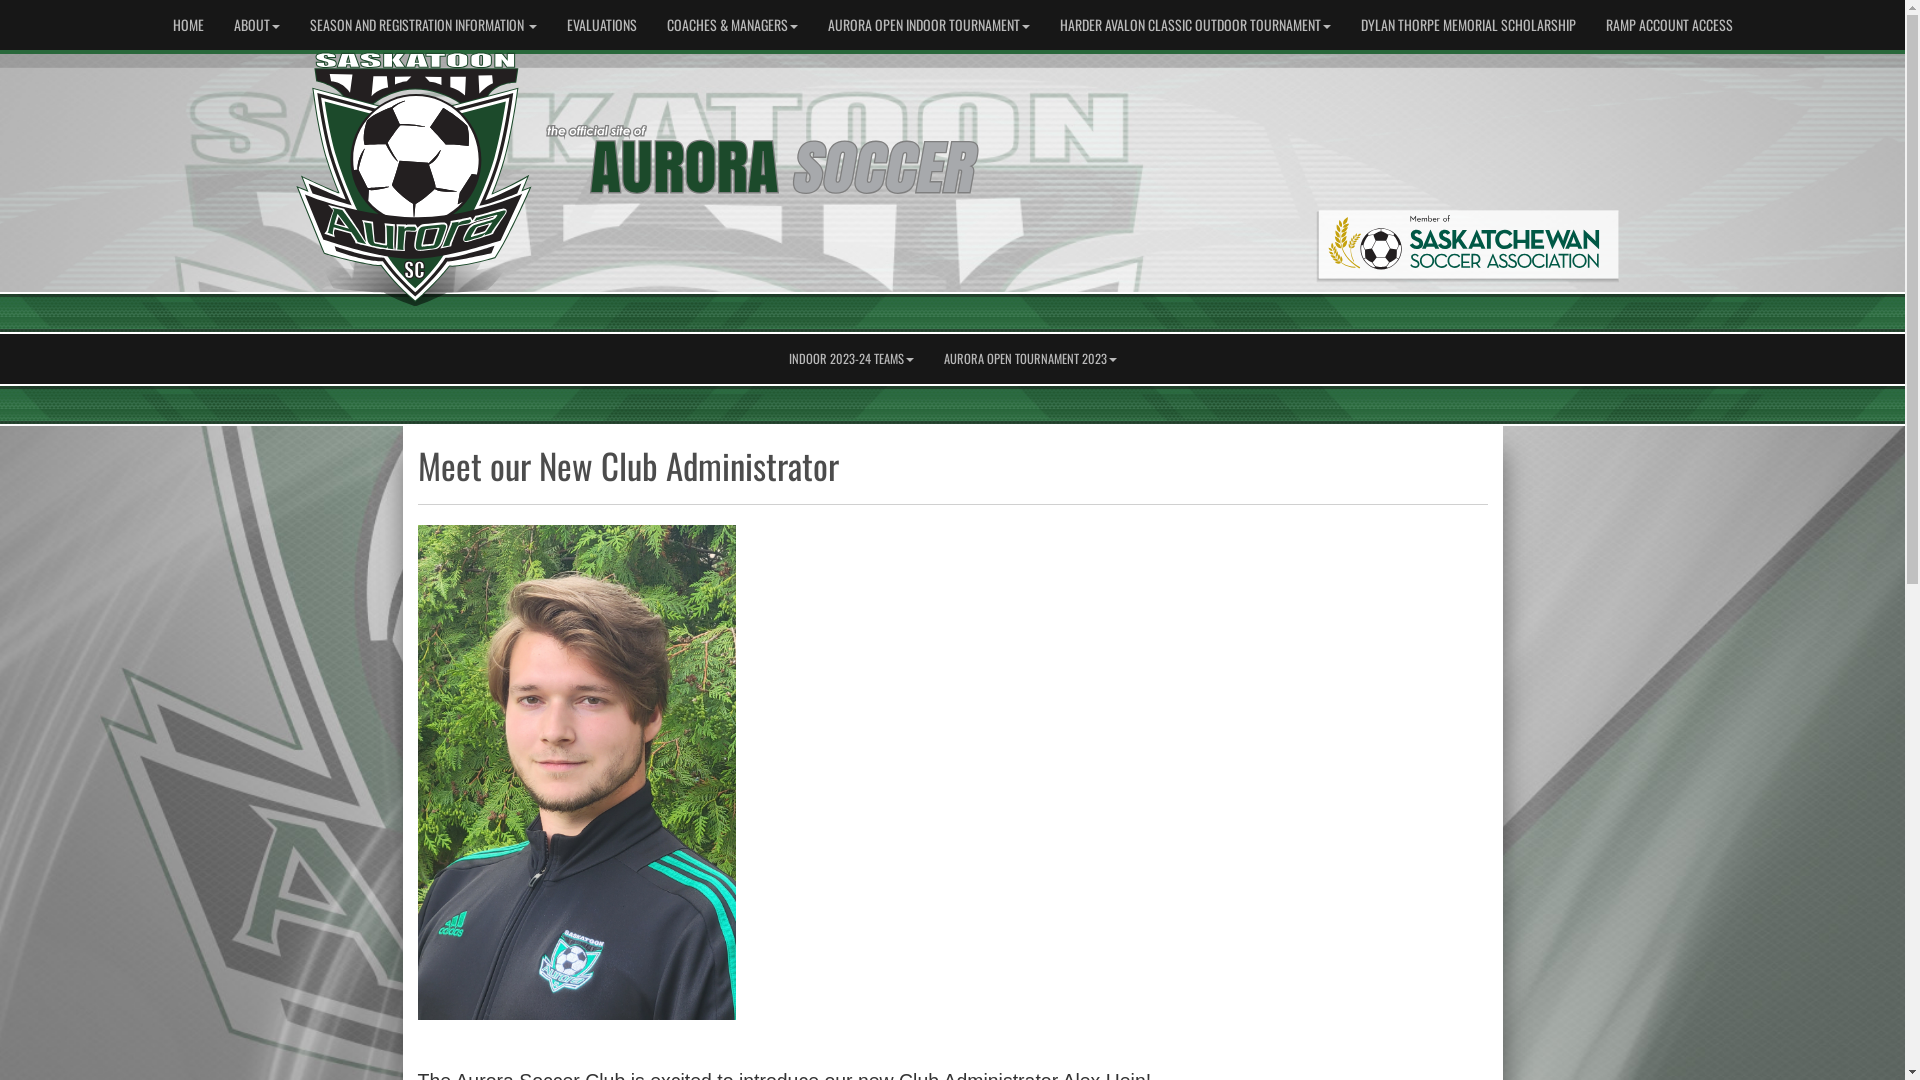 This screenshot has height=1080, width=1920. Describe the element at coordinates (1030, 359) in the screenshot. I see `AURORA OPEN TOURNAMENT 2023` at that location.